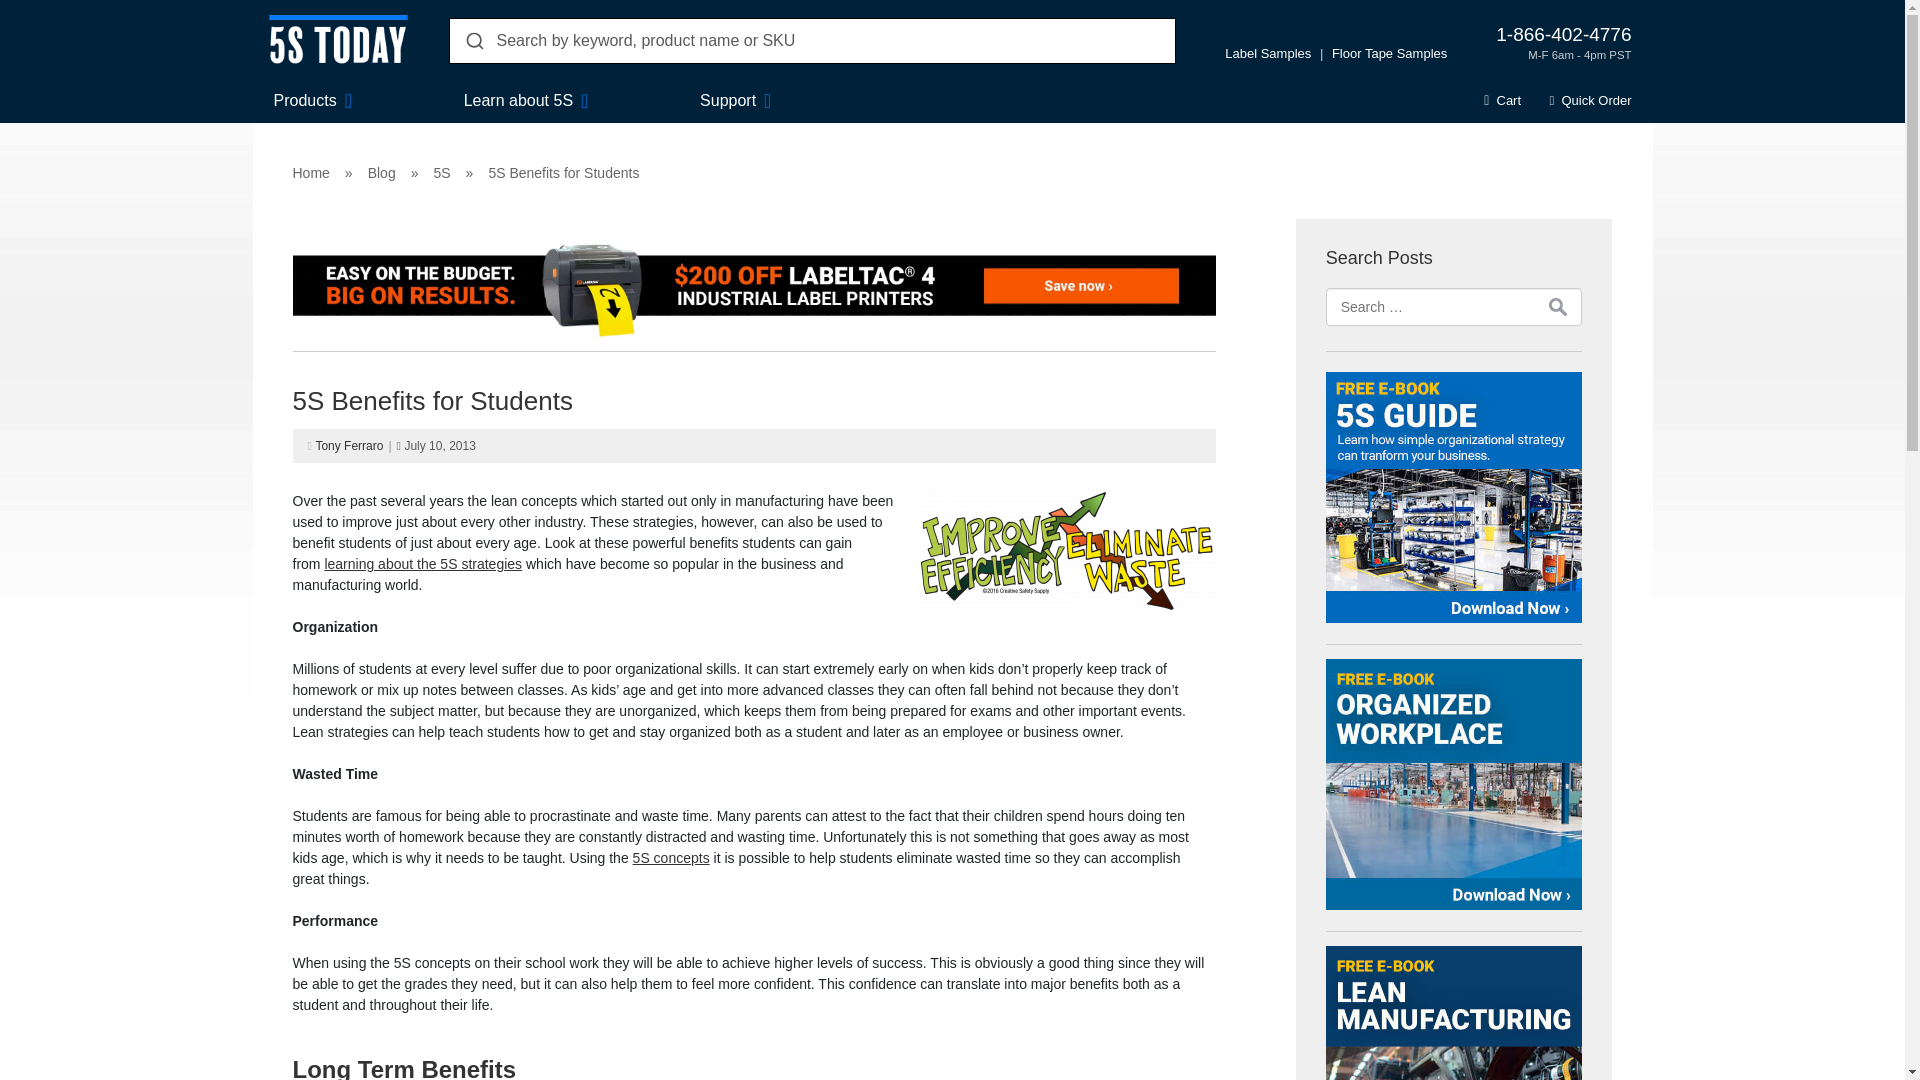 This screenshot has height=1080, width=1920. What do you see at coordinates (1390, 53) in the screenshot?
I see `Floor Tape Samples` at bounding box center [1390, 53].